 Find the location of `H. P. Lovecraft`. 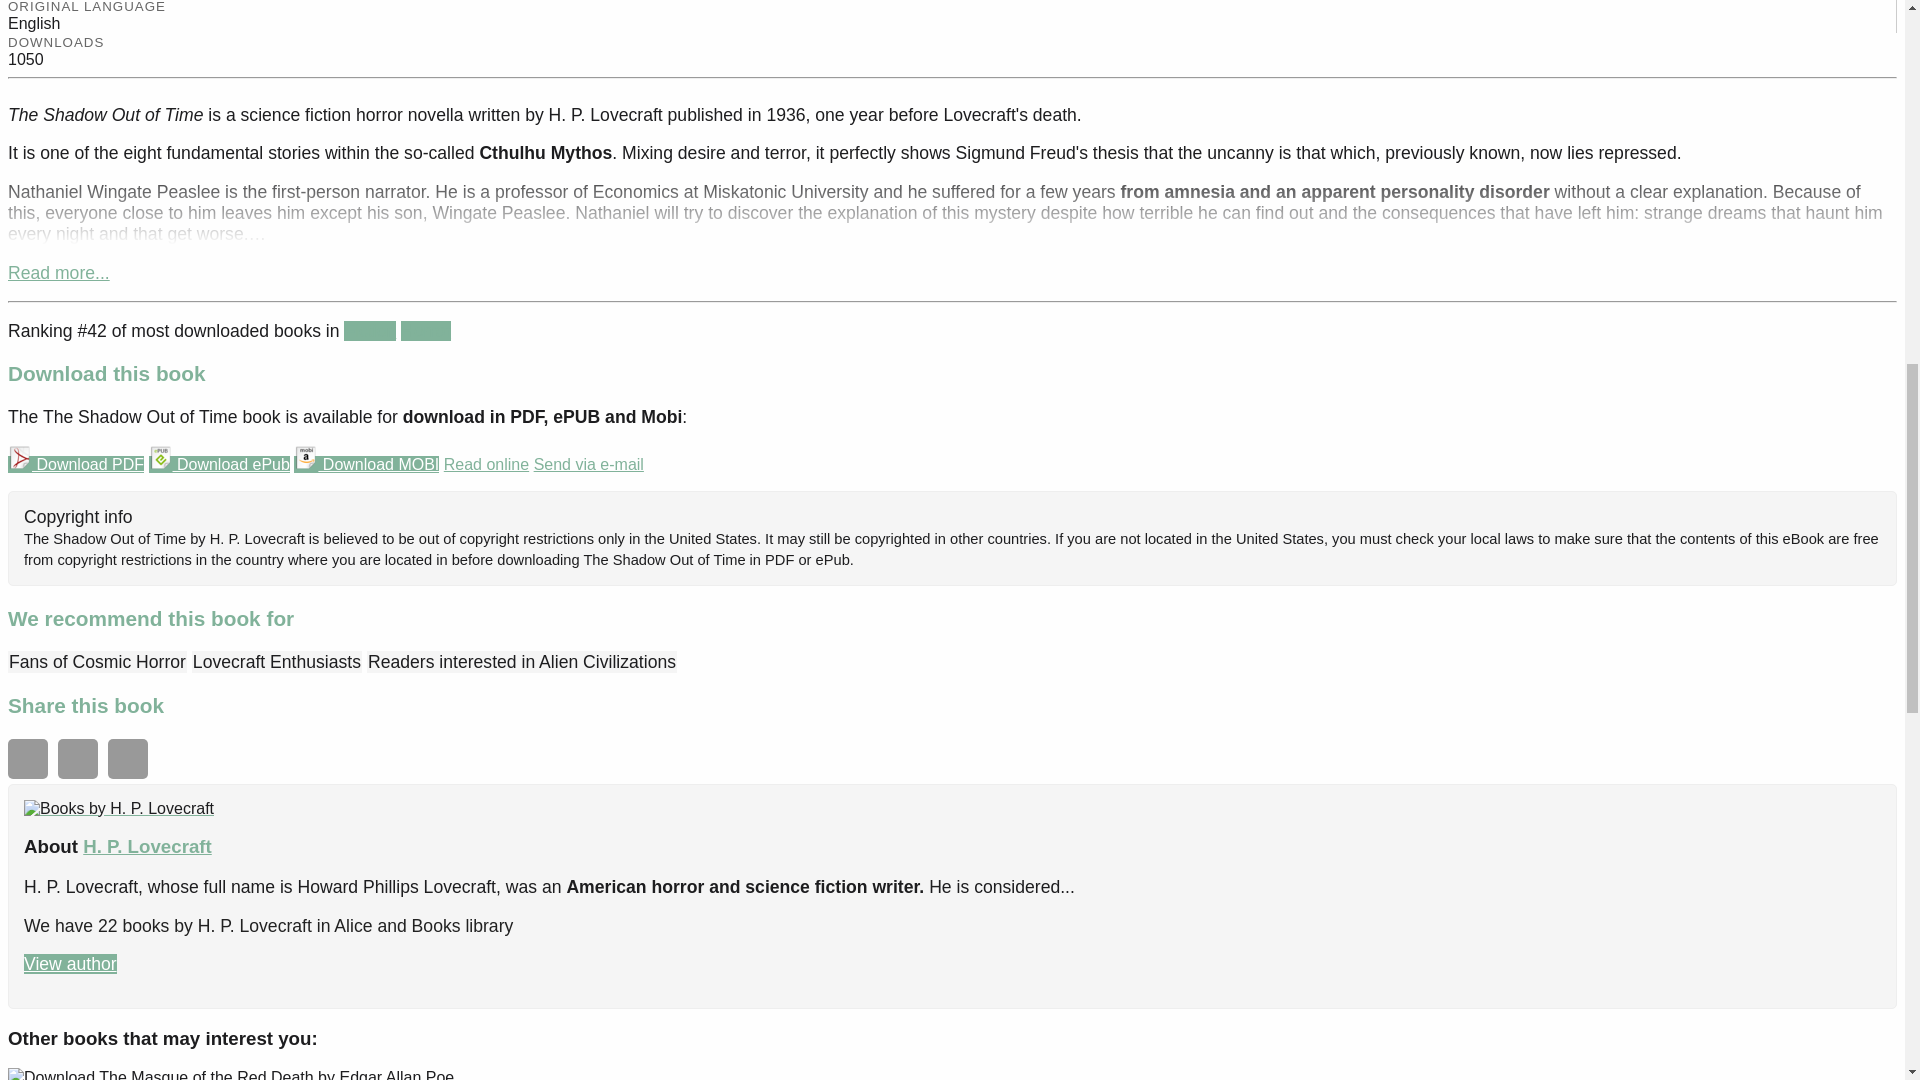

H. P. Lovecraft is located at coordinates (146, 846).